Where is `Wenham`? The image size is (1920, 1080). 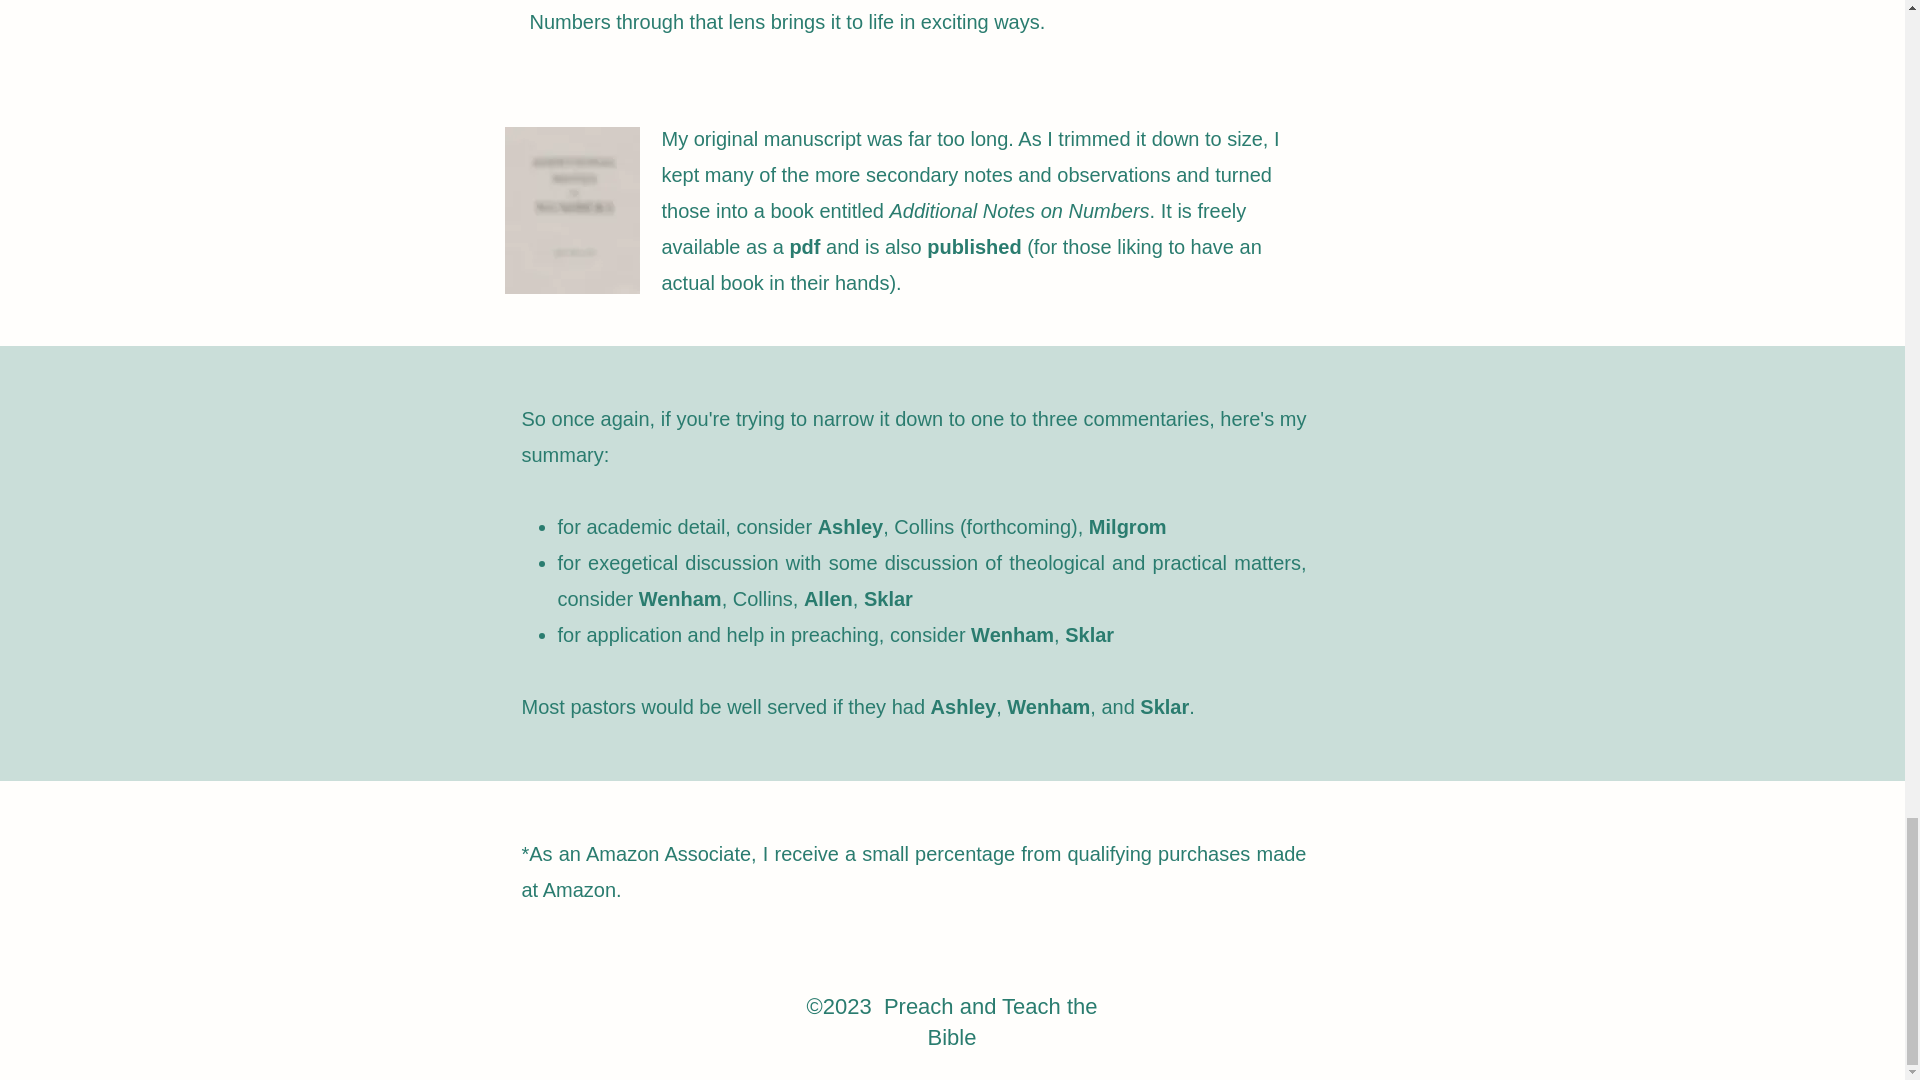
Wenham is located at coordinates (680, 598).